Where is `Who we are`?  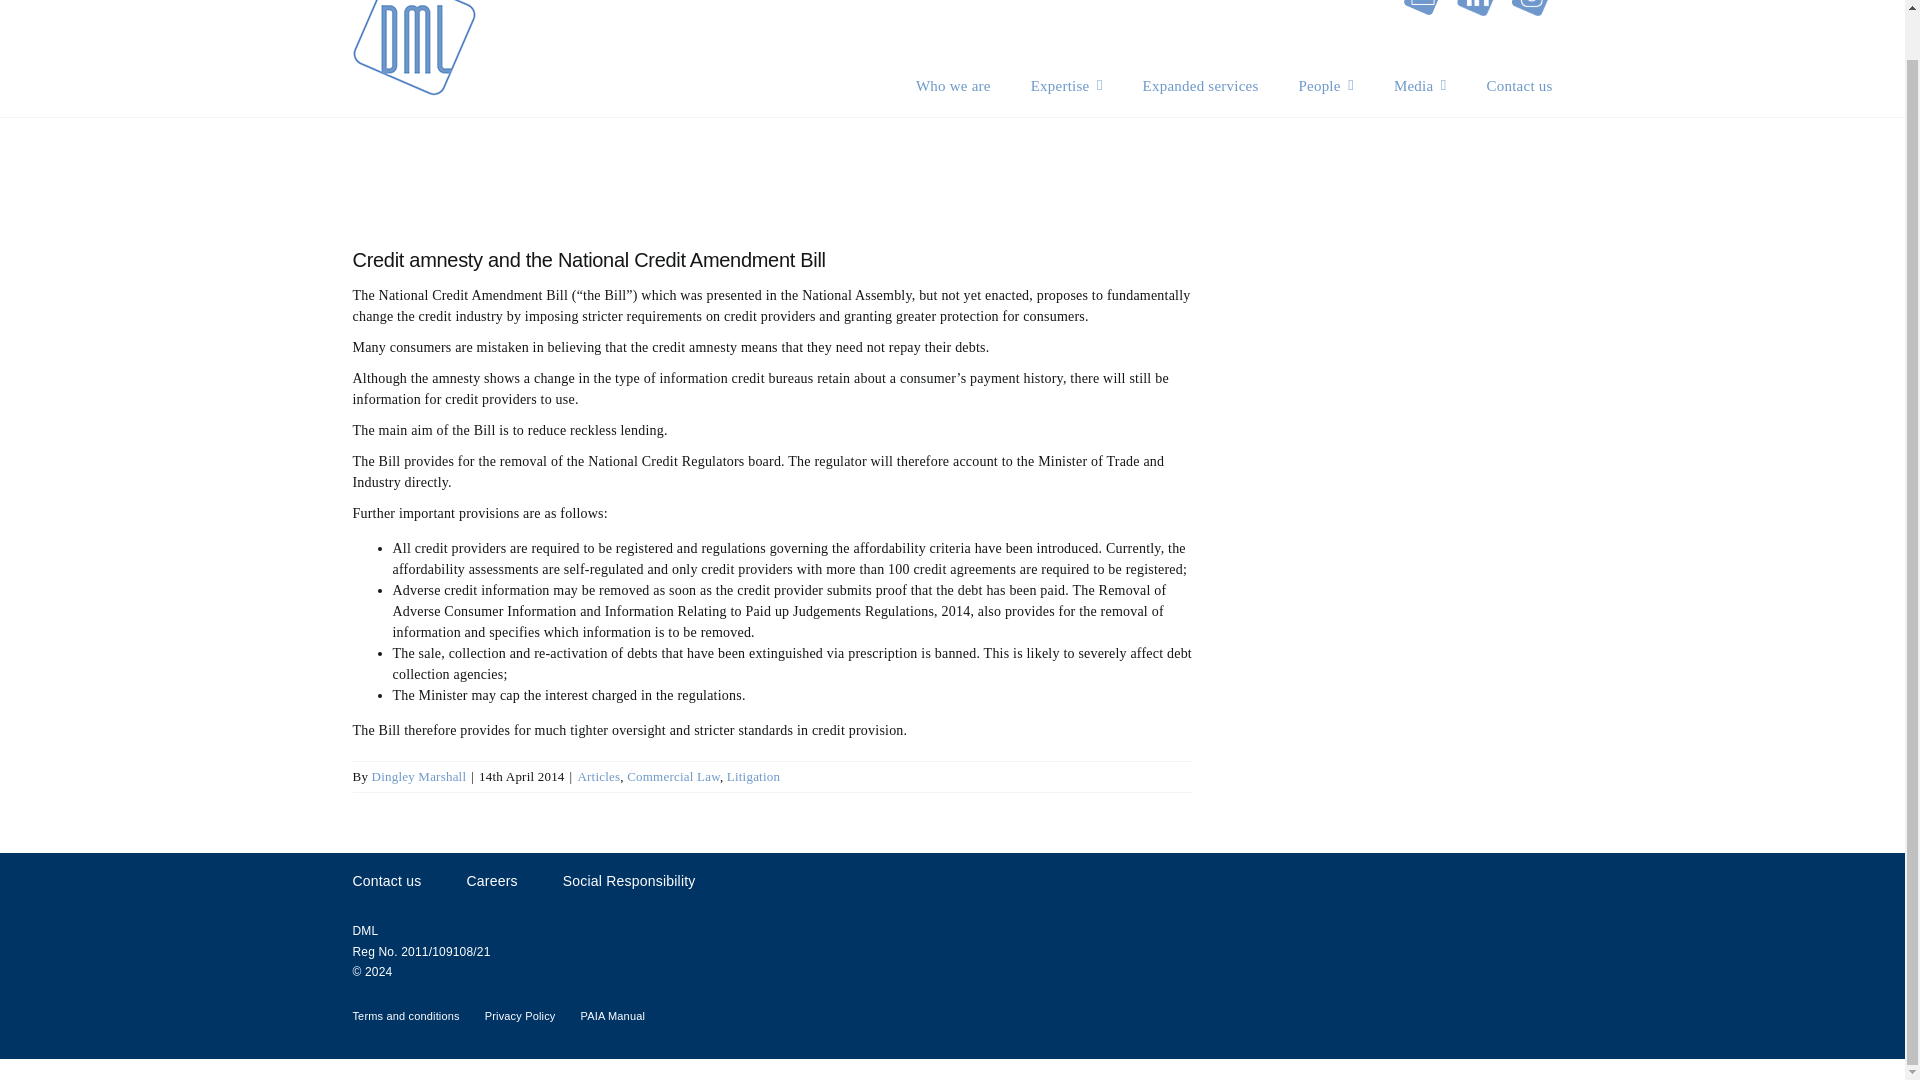
Who we are is located at coordinates (952, 86).